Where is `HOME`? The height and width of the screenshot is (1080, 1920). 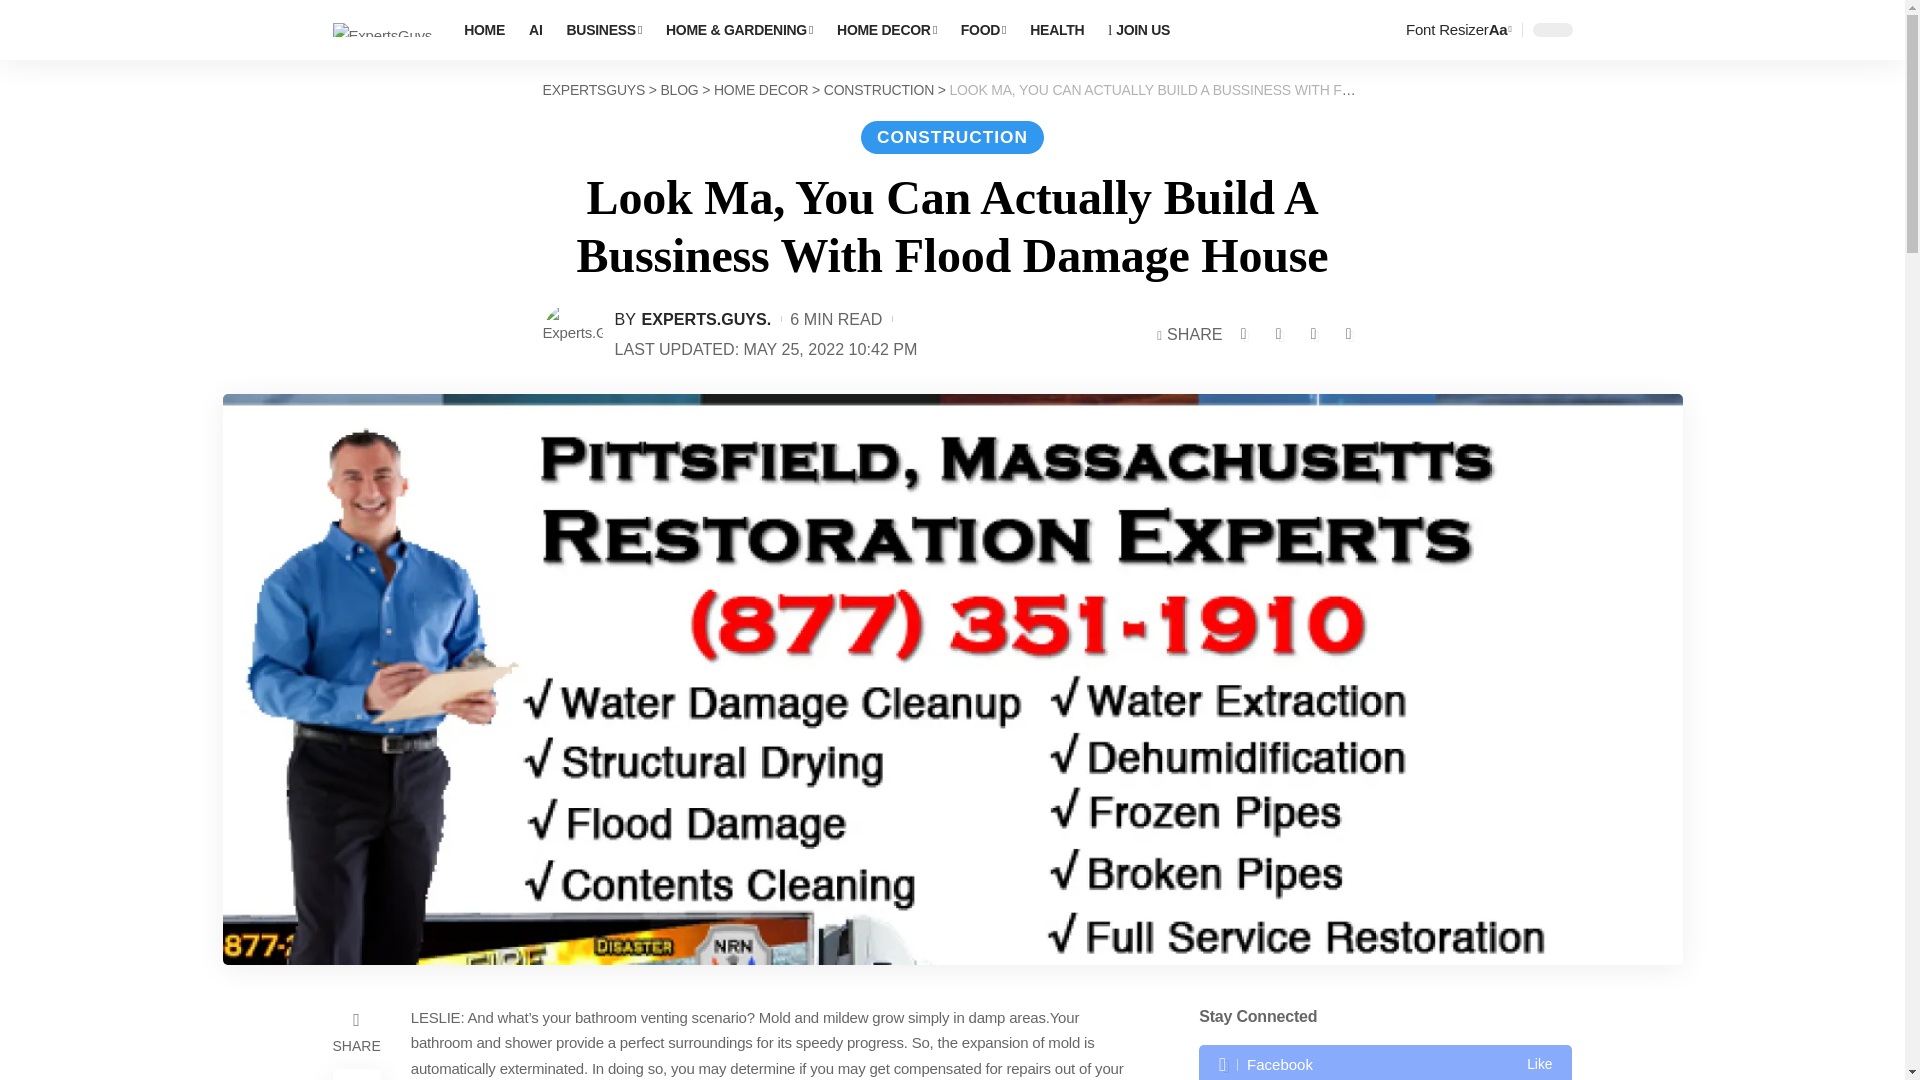 HOME is located at coordinates (484, 30).